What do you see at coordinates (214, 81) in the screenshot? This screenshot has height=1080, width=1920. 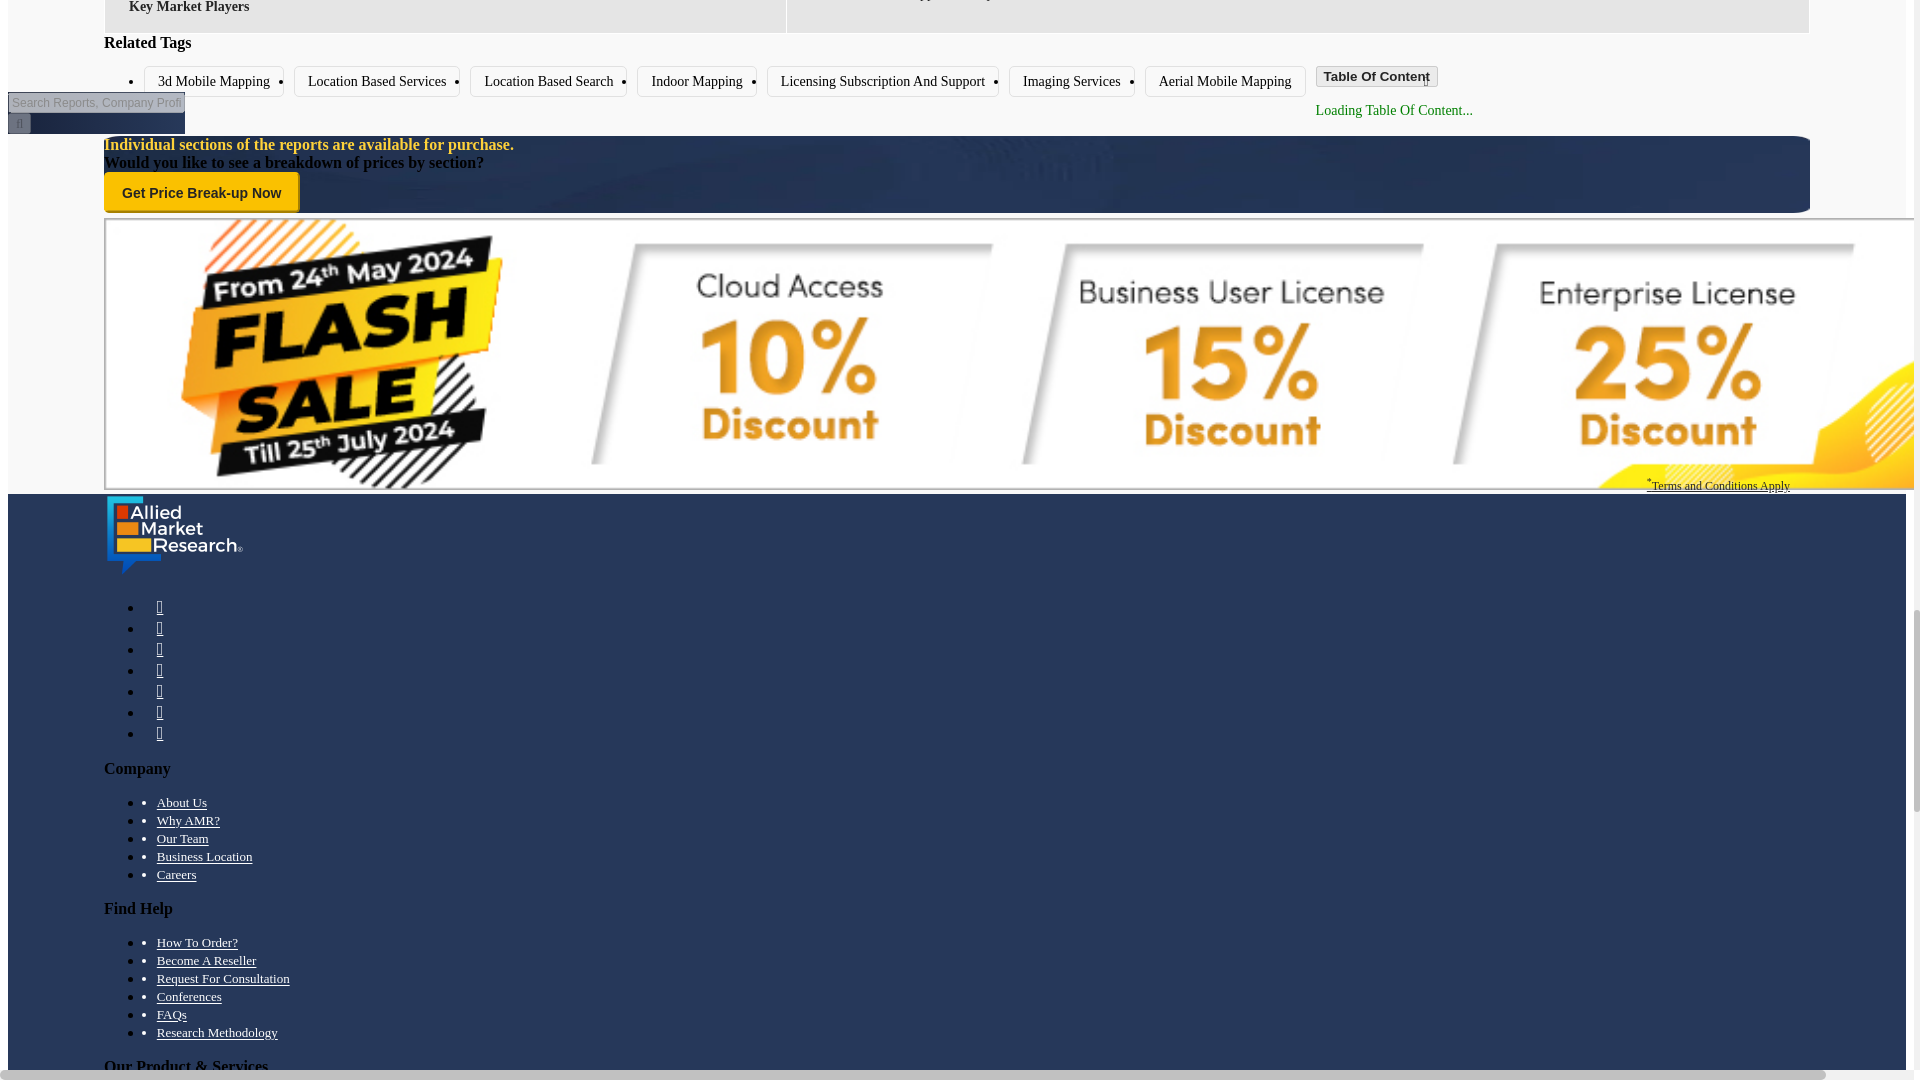 I see `3d Mobile Mapping` at bounding box center [214, 81].